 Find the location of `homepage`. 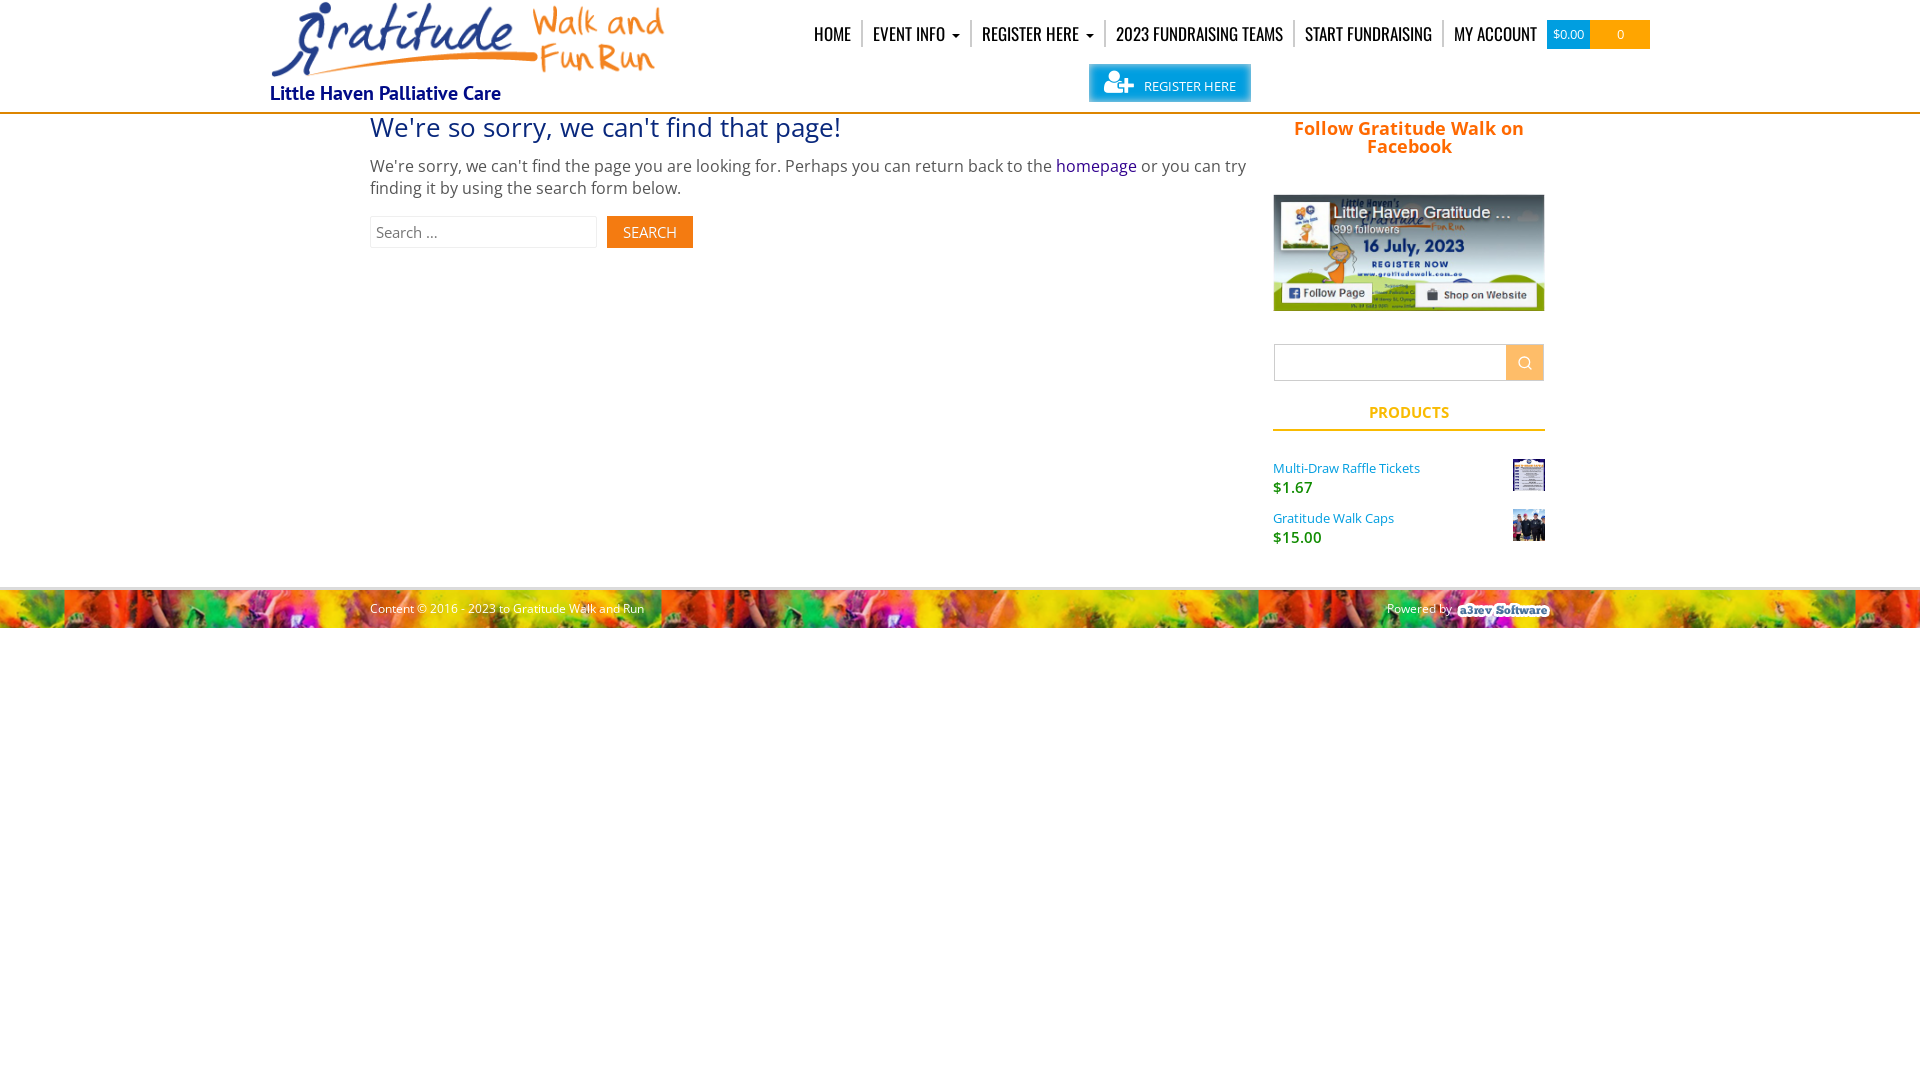

homepage is located at coordinates (1096, 165).